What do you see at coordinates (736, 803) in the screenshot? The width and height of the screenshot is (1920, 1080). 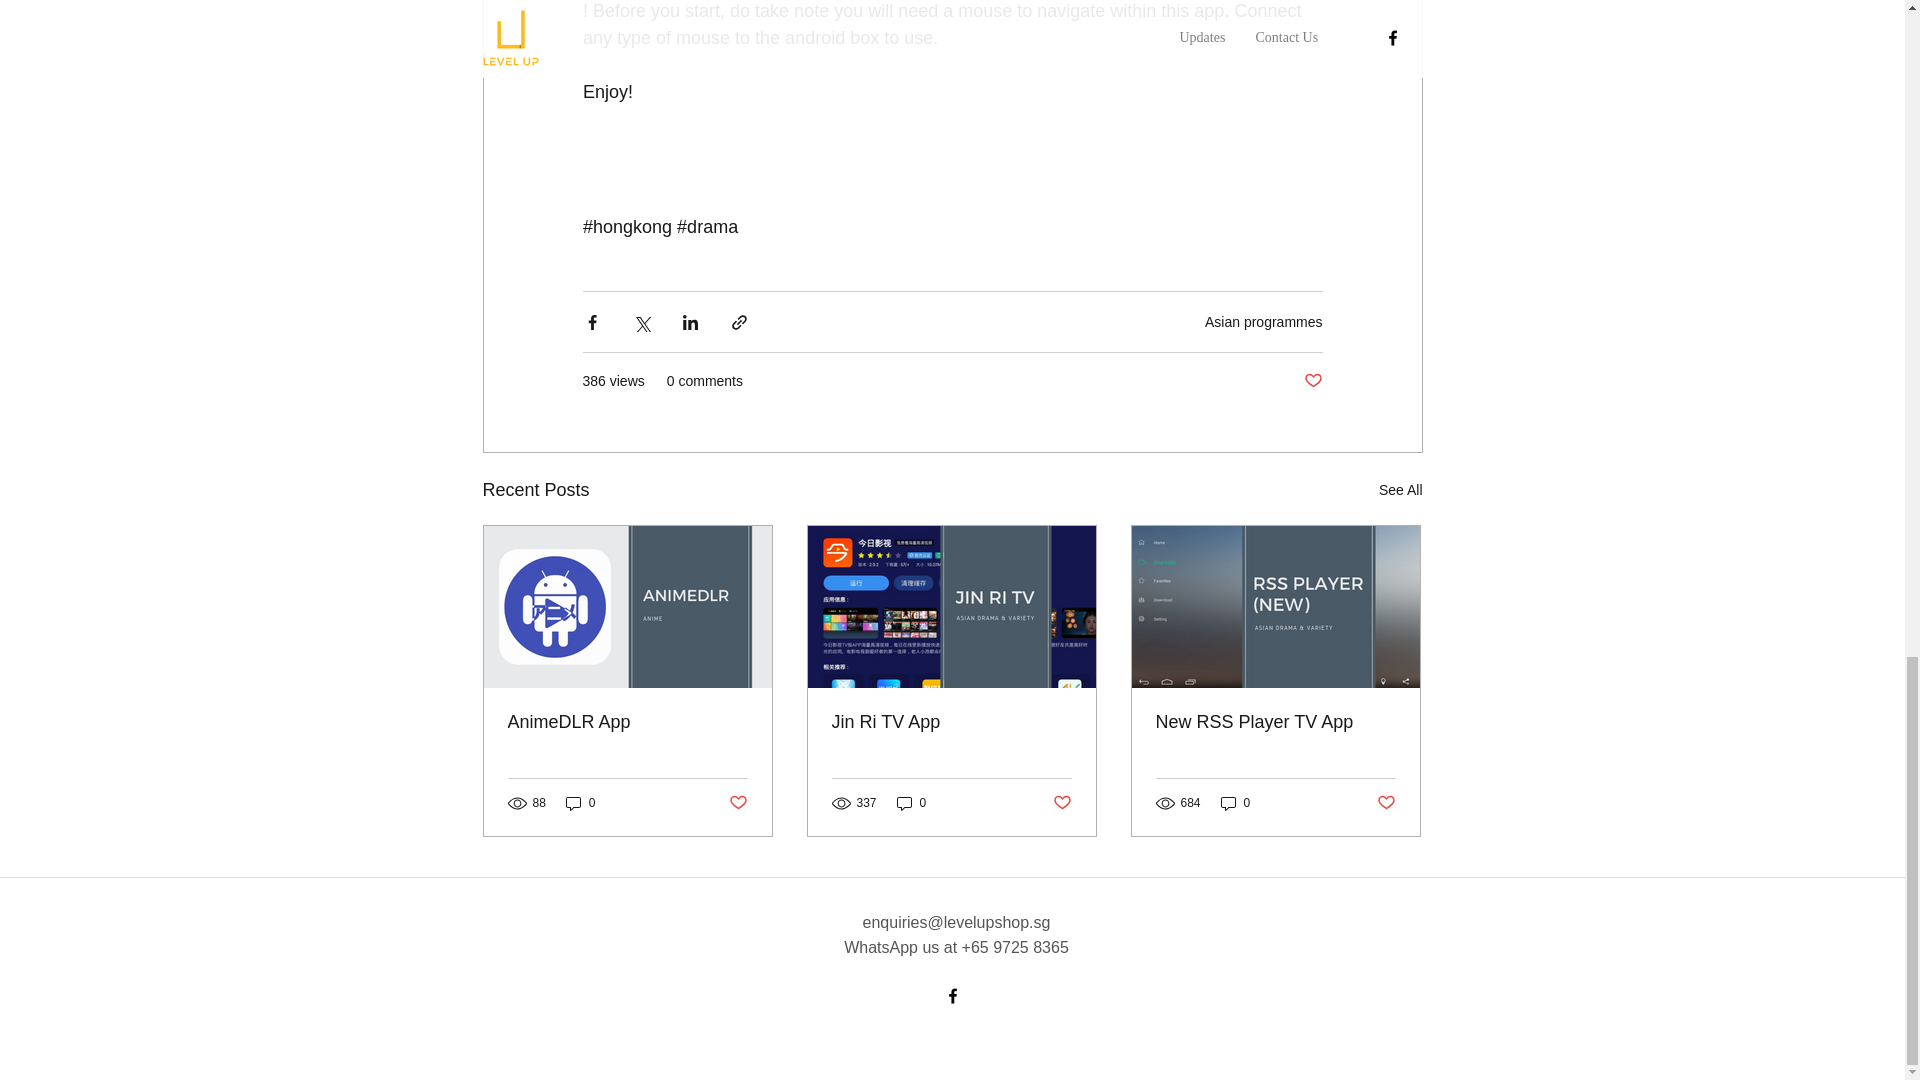 I see `Post not marked as liked` at bounding box center [736, 803].